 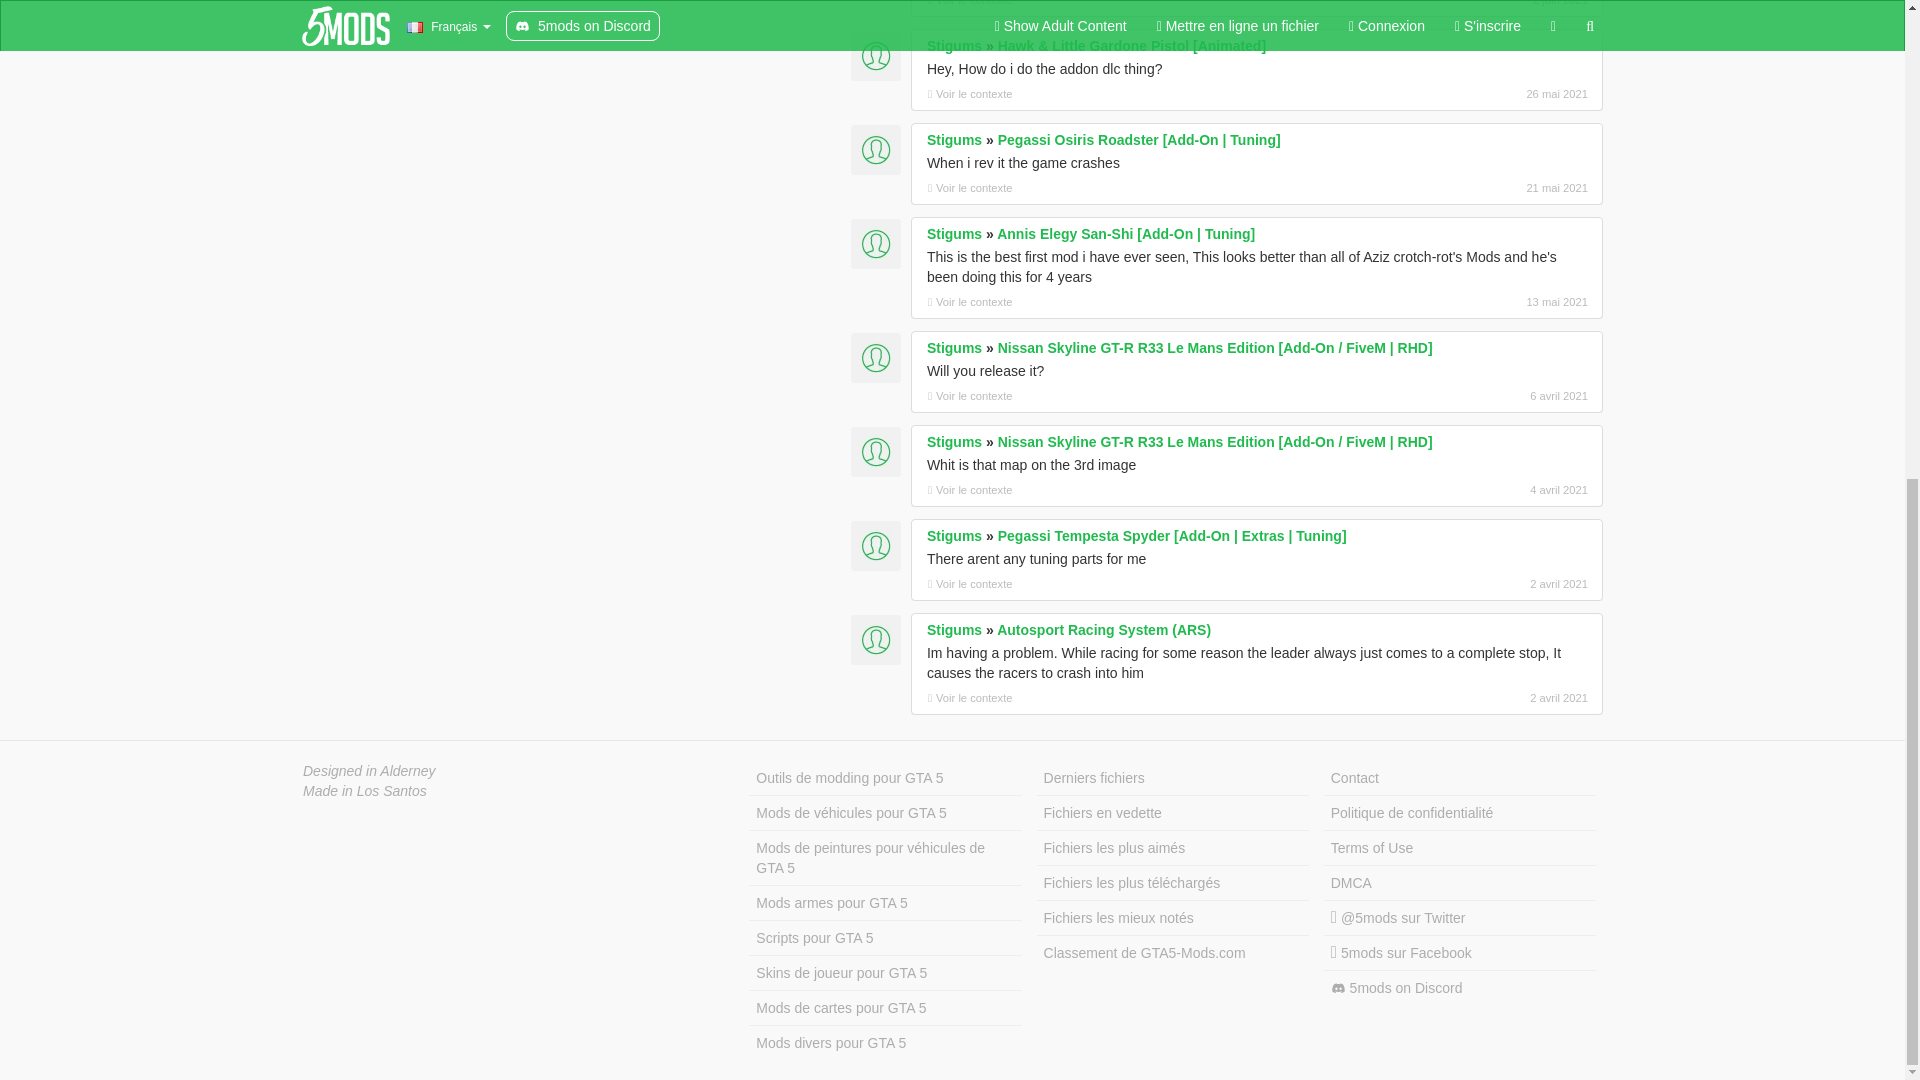 What do you see at coordinates (1482, 94) in the screenshot?
I see `26 mai 2021 22h 15min 53s` at bounding box center [1482, 94].